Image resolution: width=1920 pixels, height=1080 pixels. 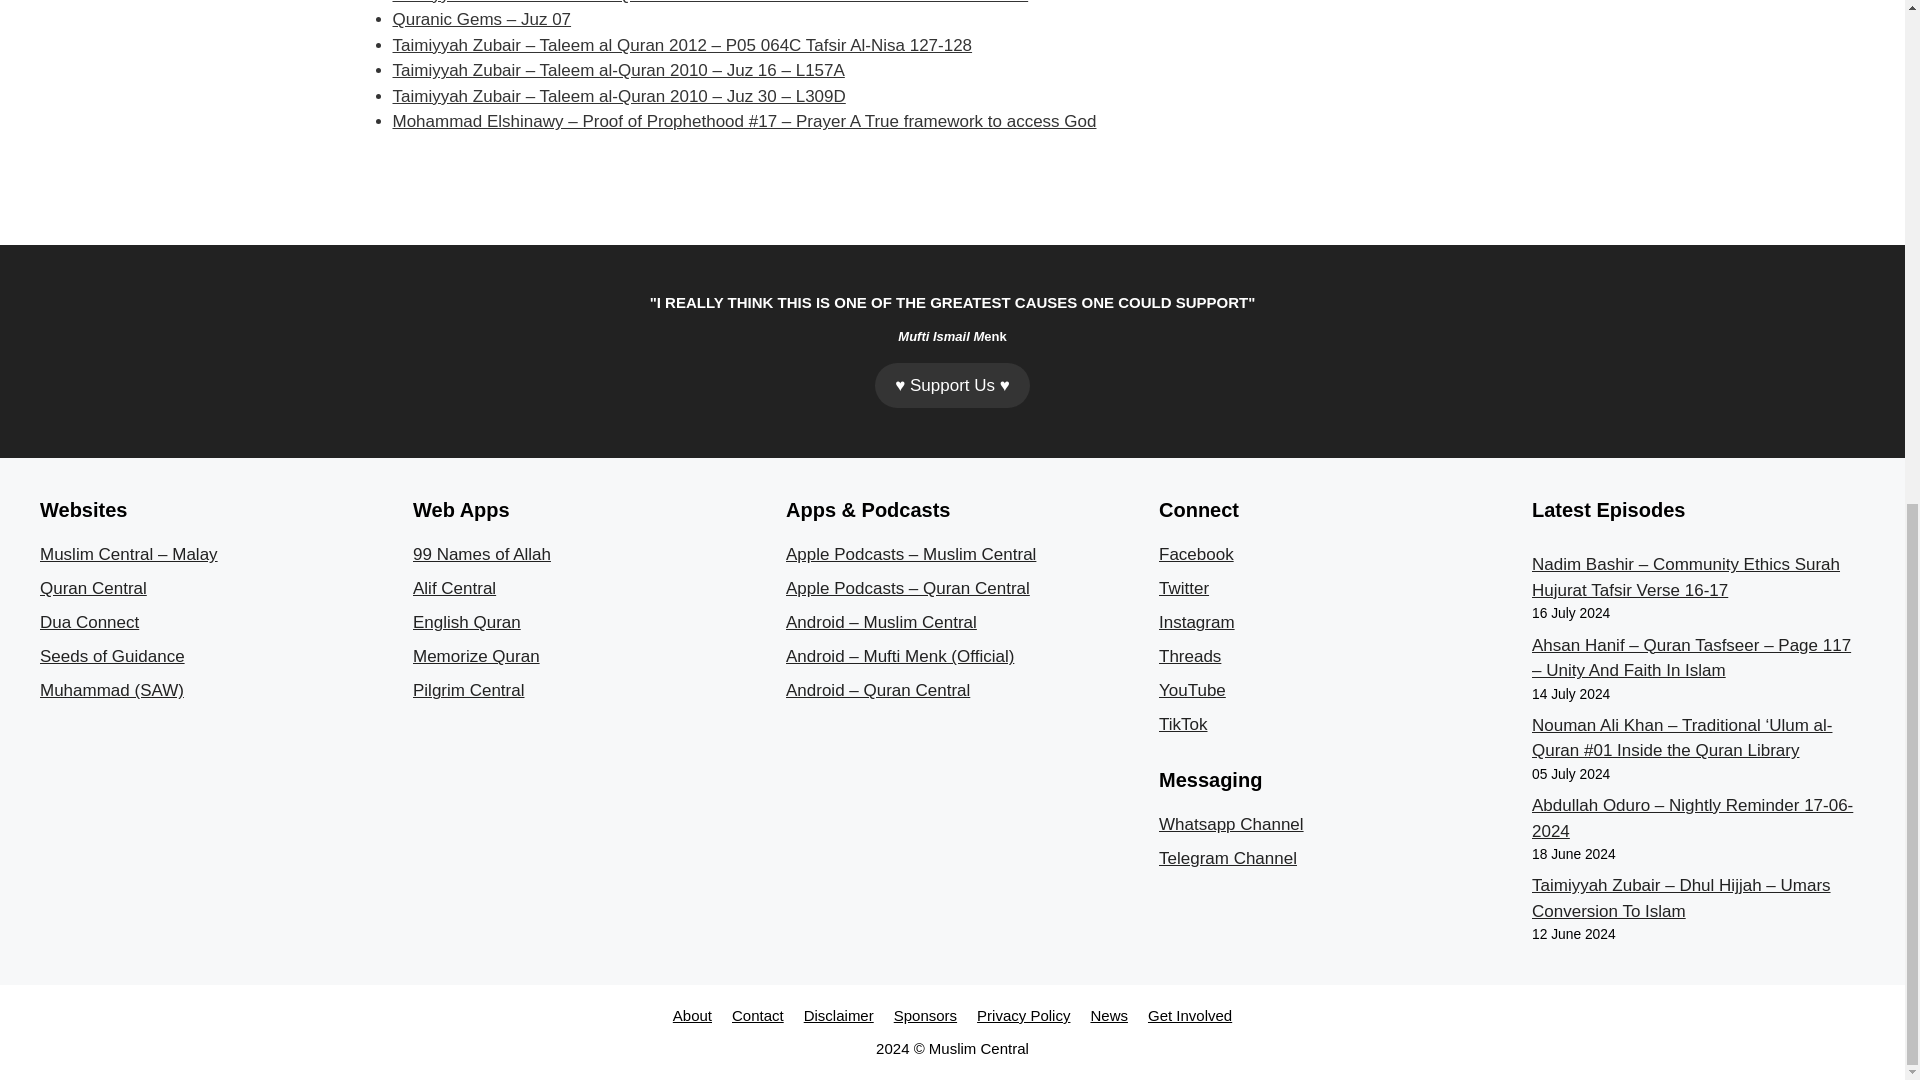 I want to click on Quran Central, so click(x=94, y=588).